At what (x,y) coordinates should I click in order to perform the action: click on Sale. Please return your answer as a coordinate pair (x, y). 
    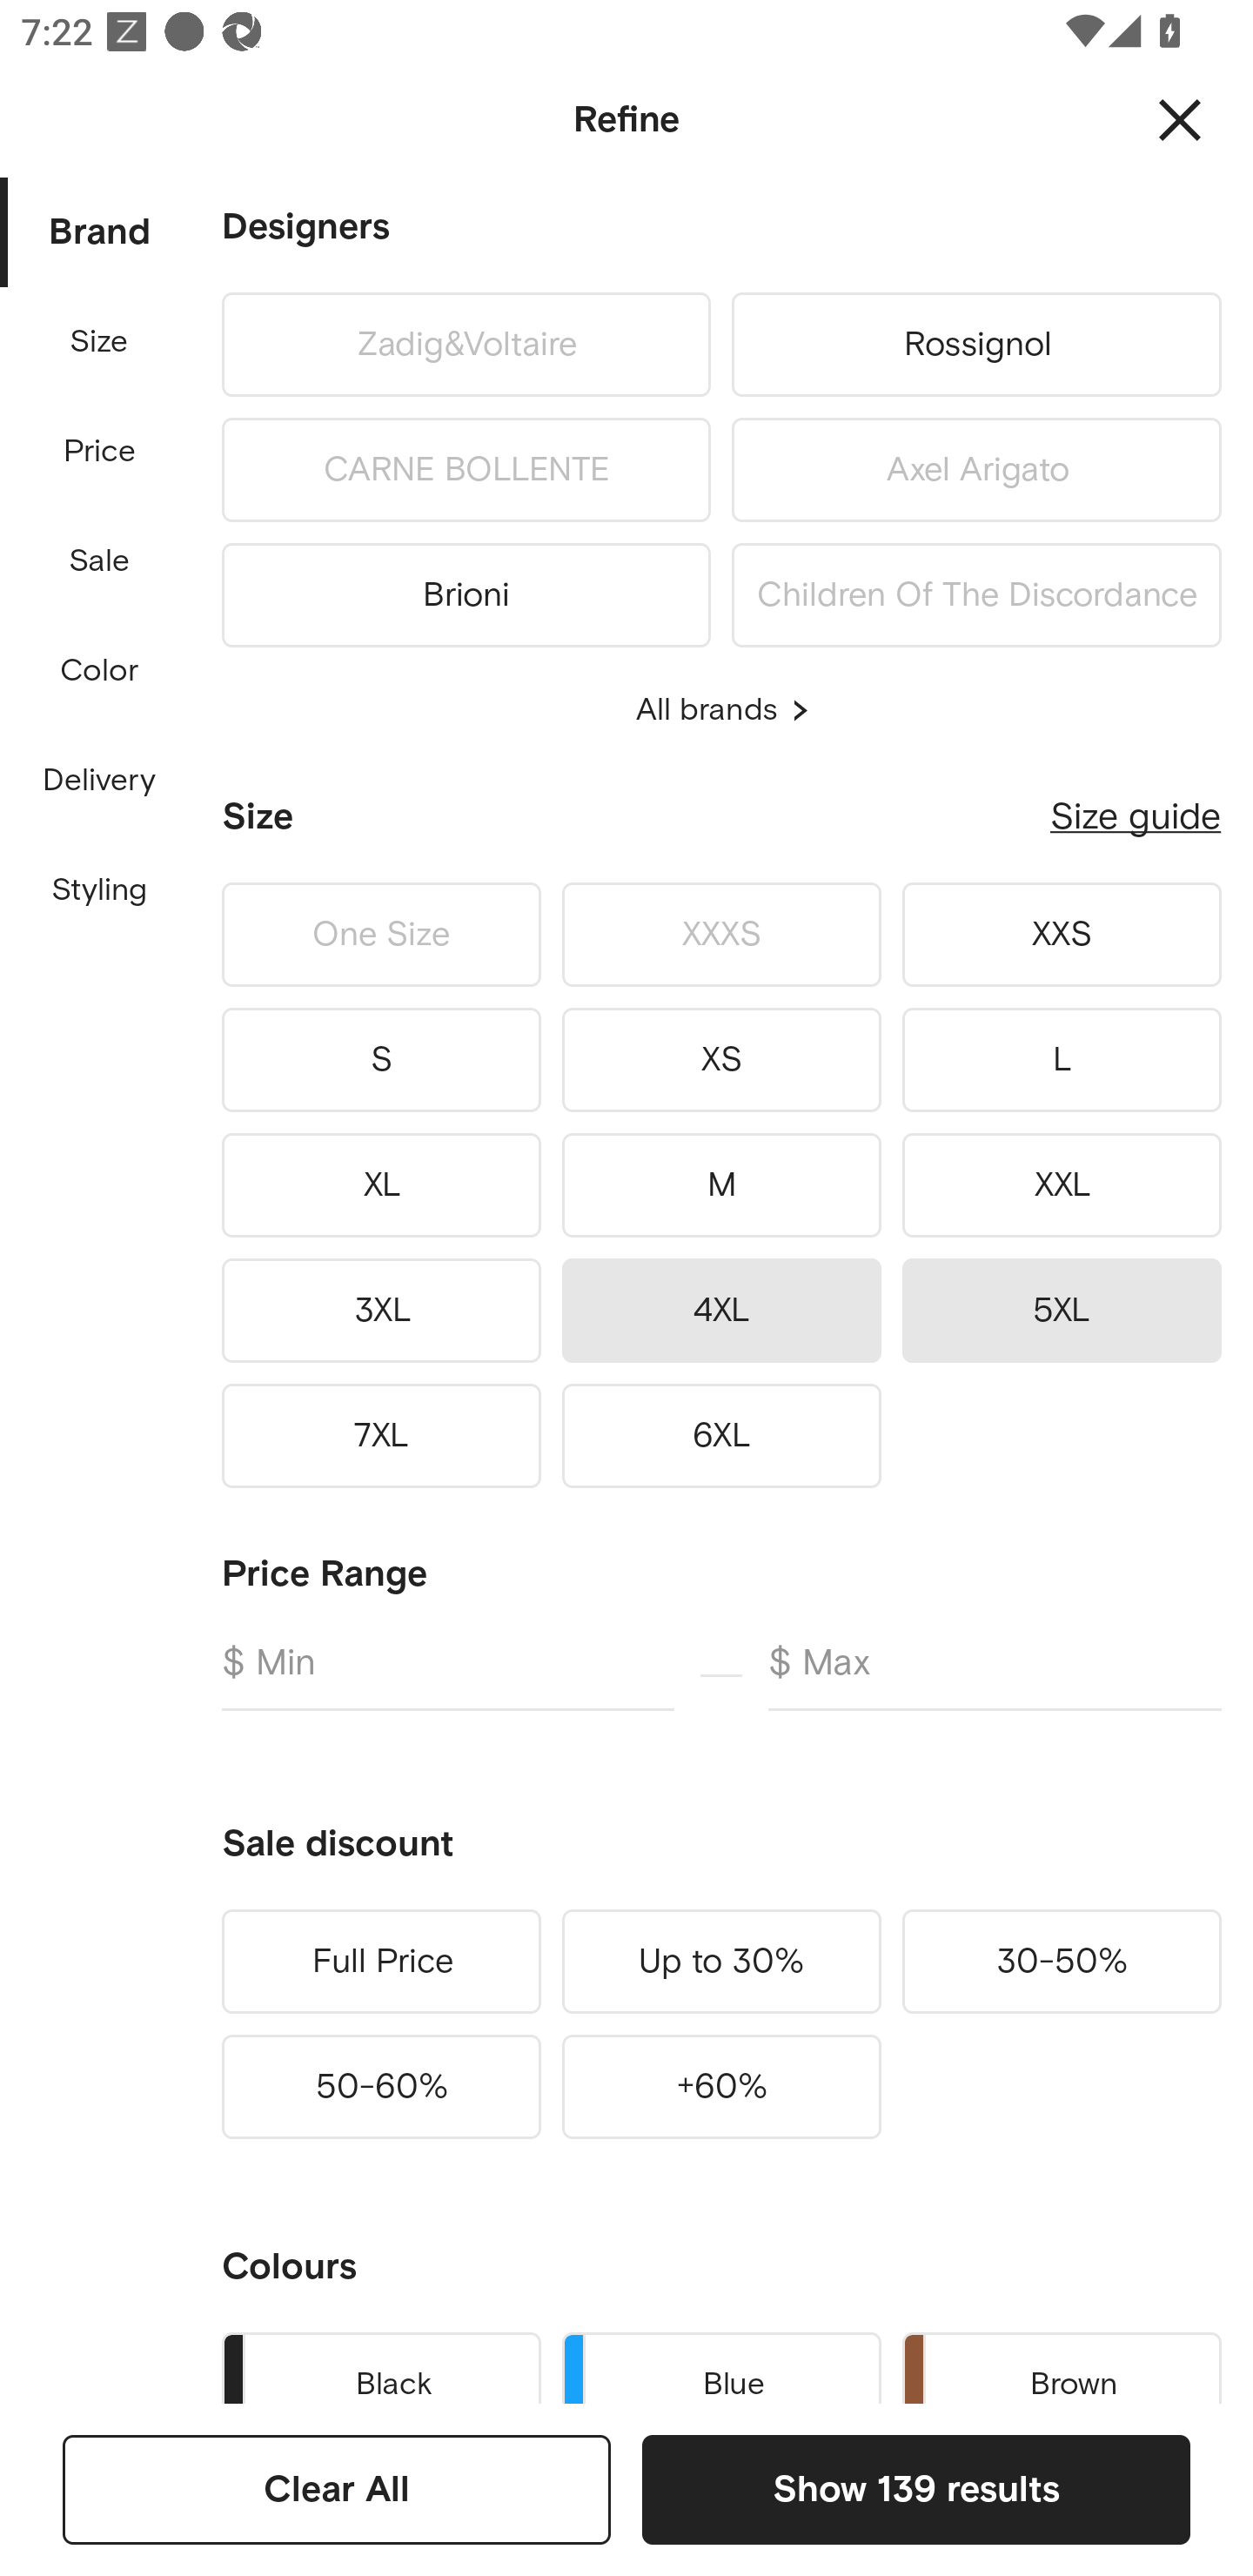
    Looking at the image, I should click on (98, 562).